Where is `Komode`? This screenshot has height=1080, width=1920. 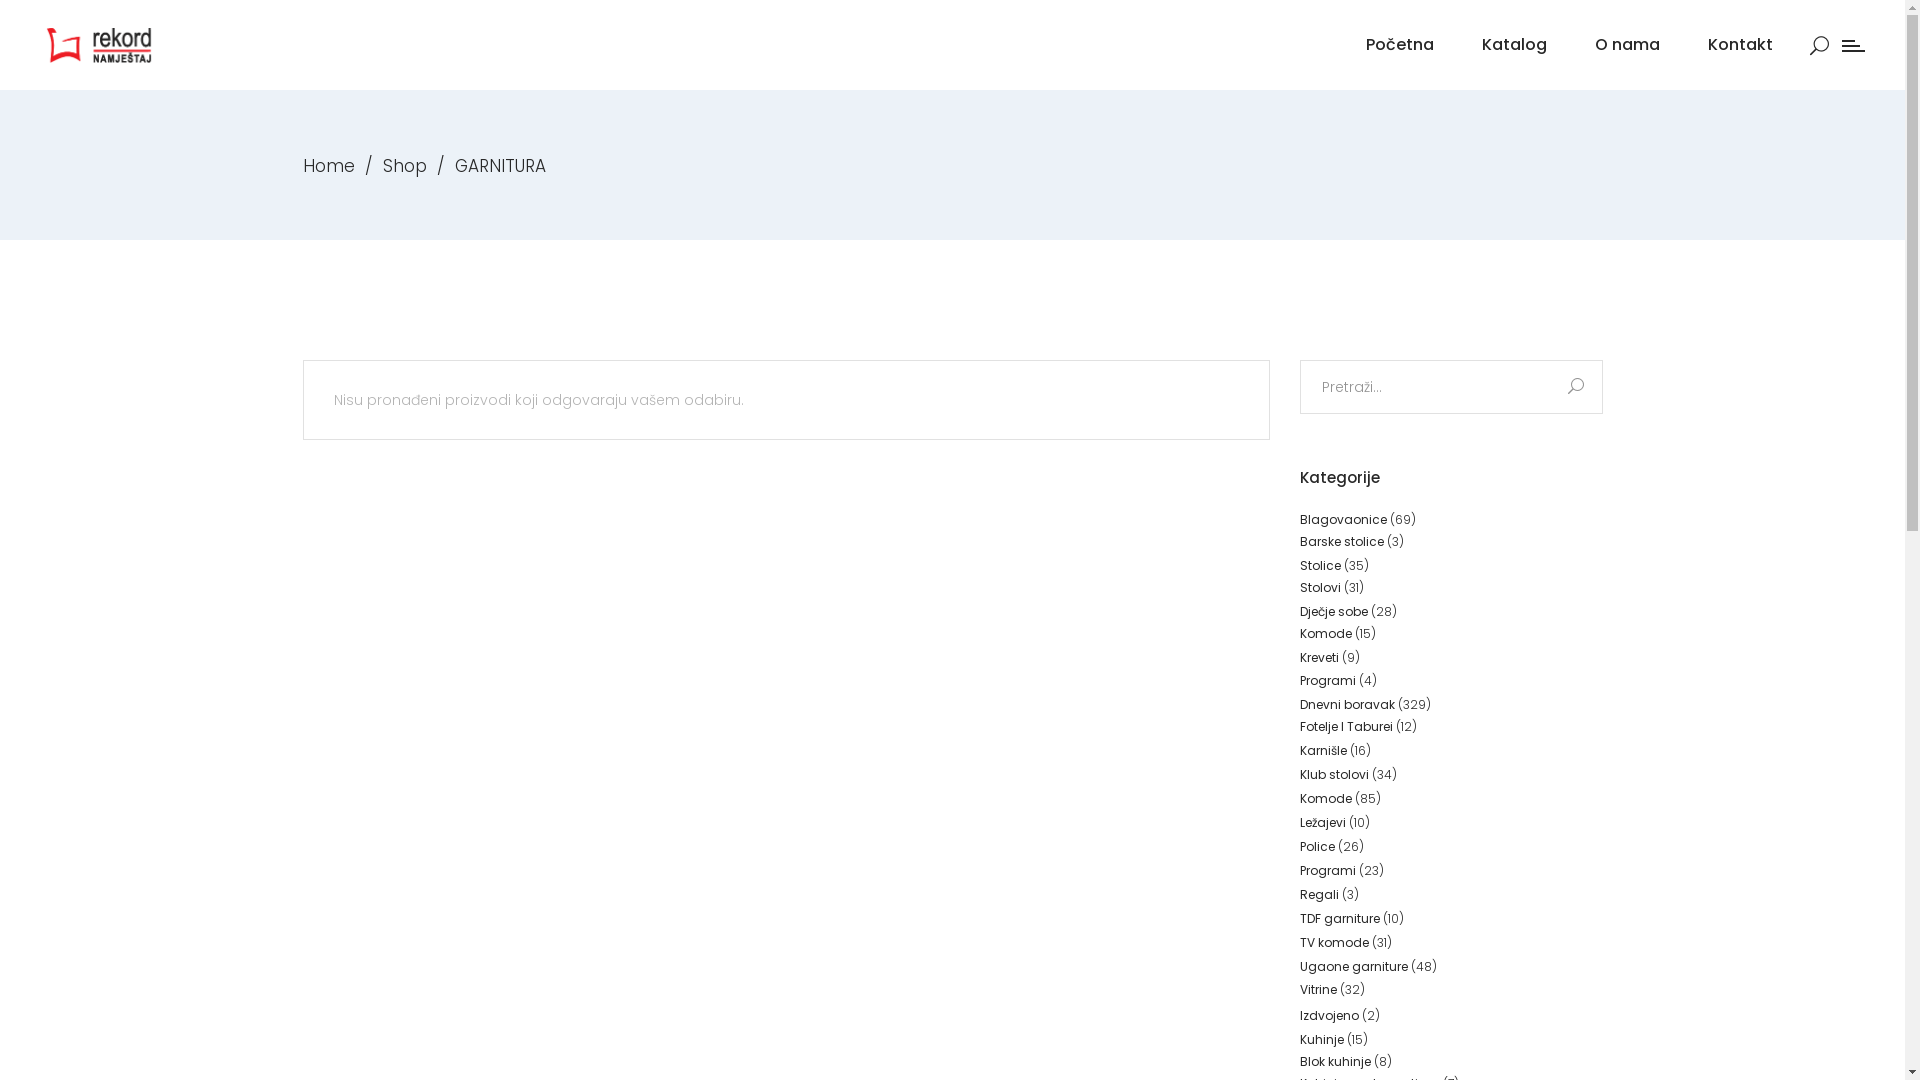
Komode is located at coordinates (1326, 798).